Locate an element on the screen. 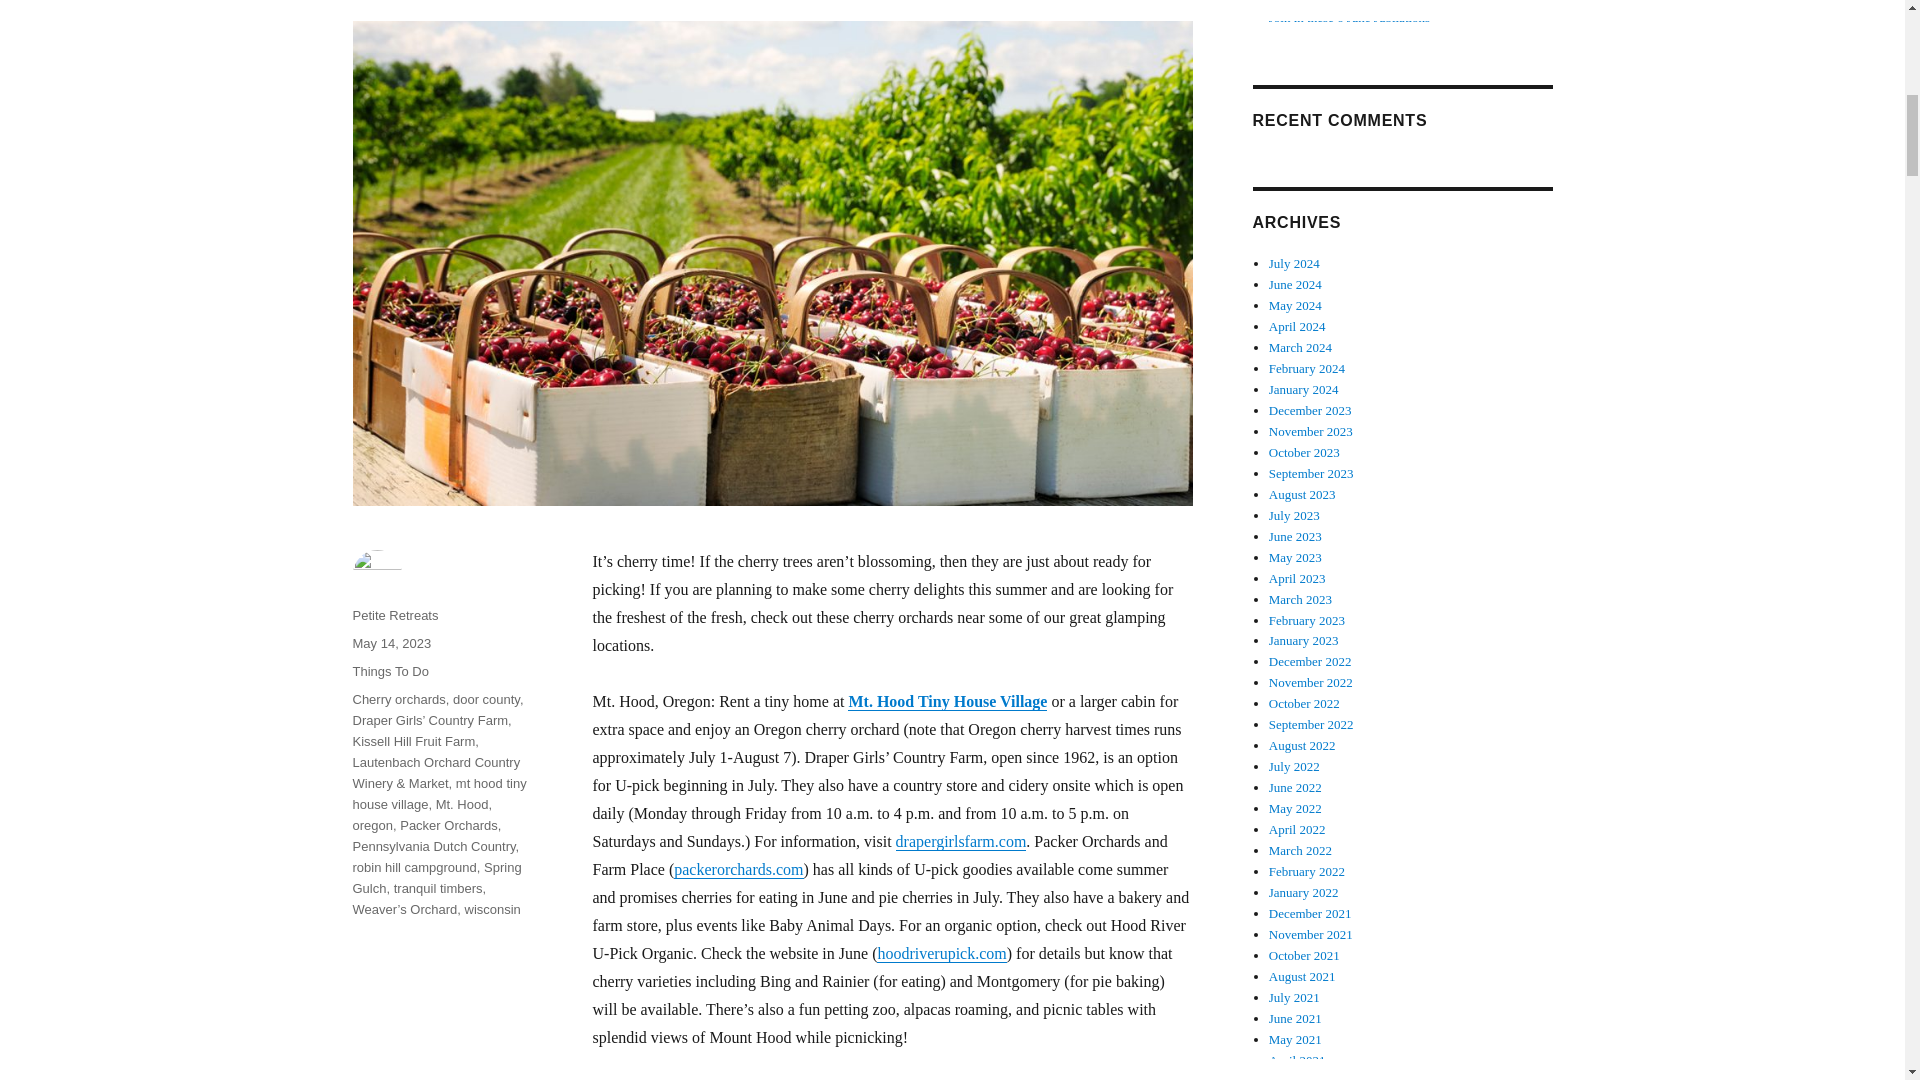  Things To Do is located at coordinates (390, 672).